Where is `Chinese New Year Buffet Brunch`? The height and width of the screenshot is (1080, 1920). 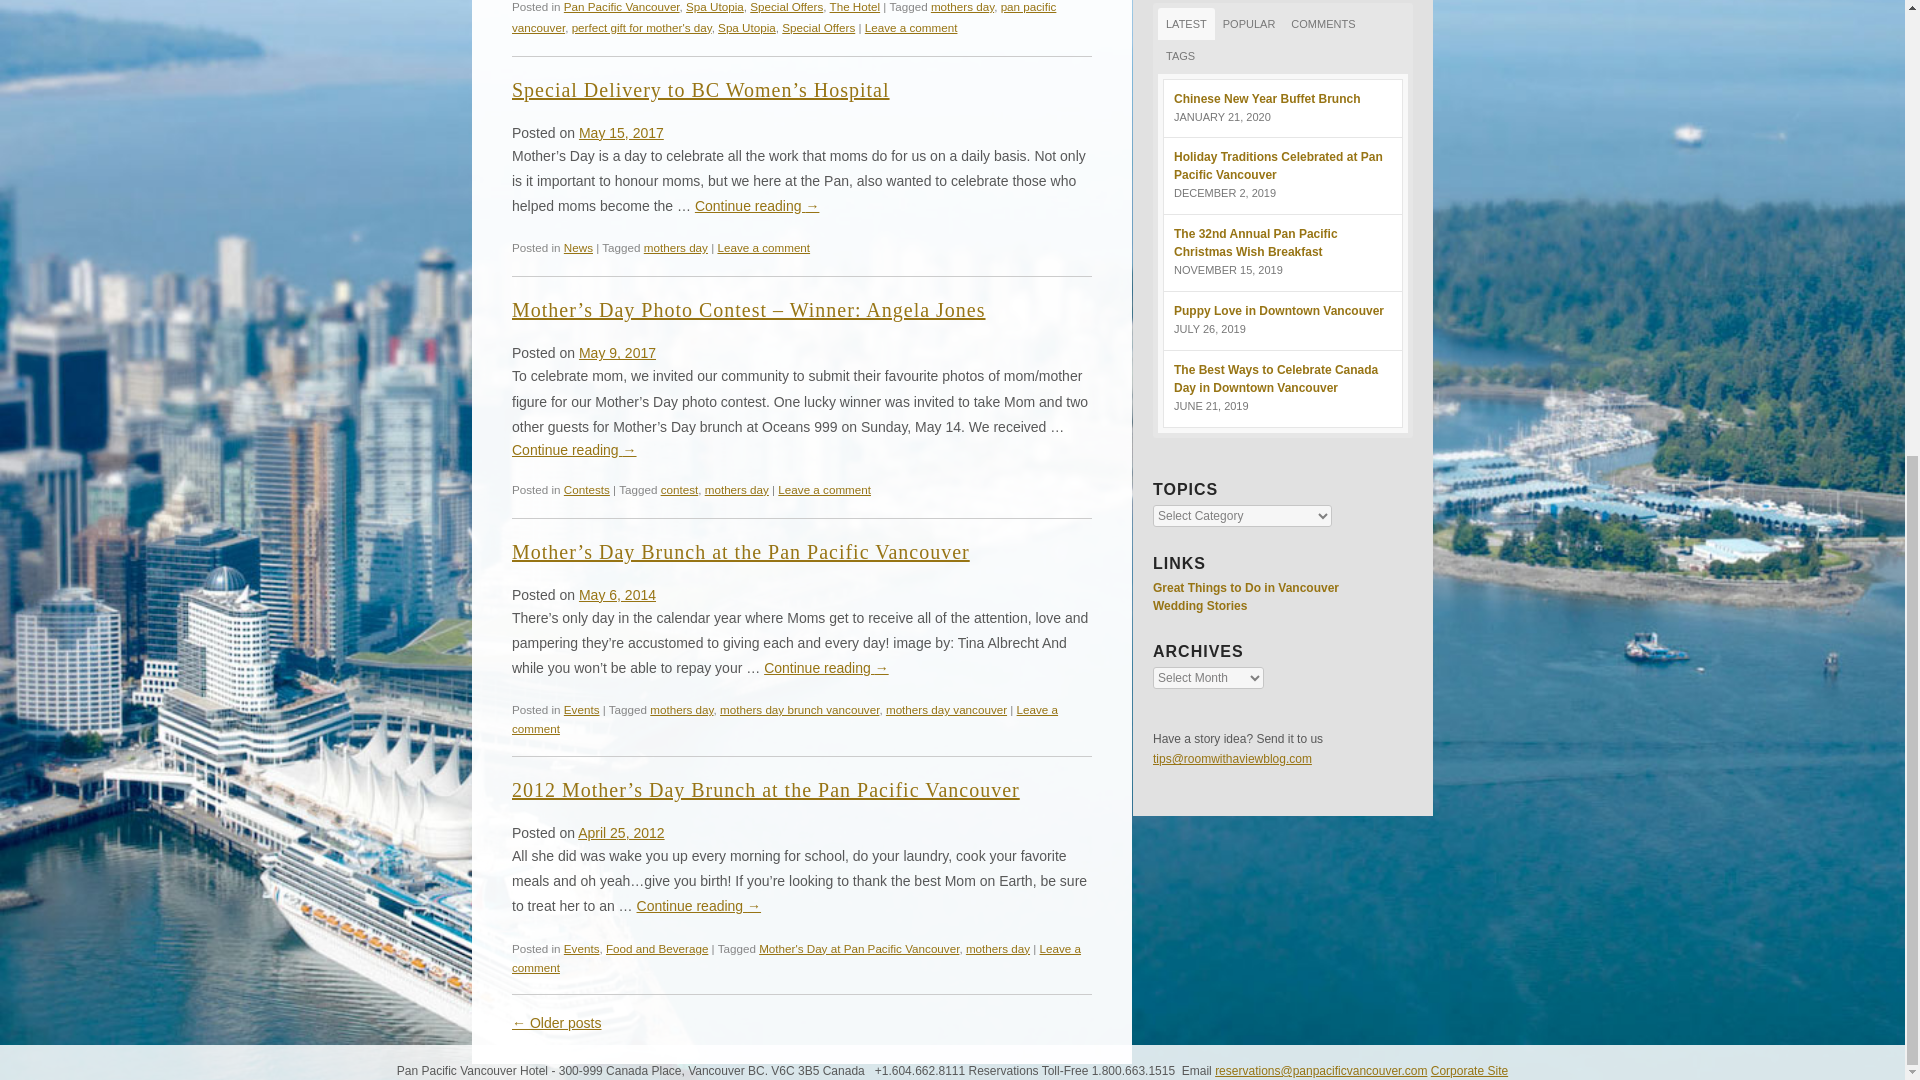
Chinese New Year Buffet Brunch is located at coordinates (1267, 98).